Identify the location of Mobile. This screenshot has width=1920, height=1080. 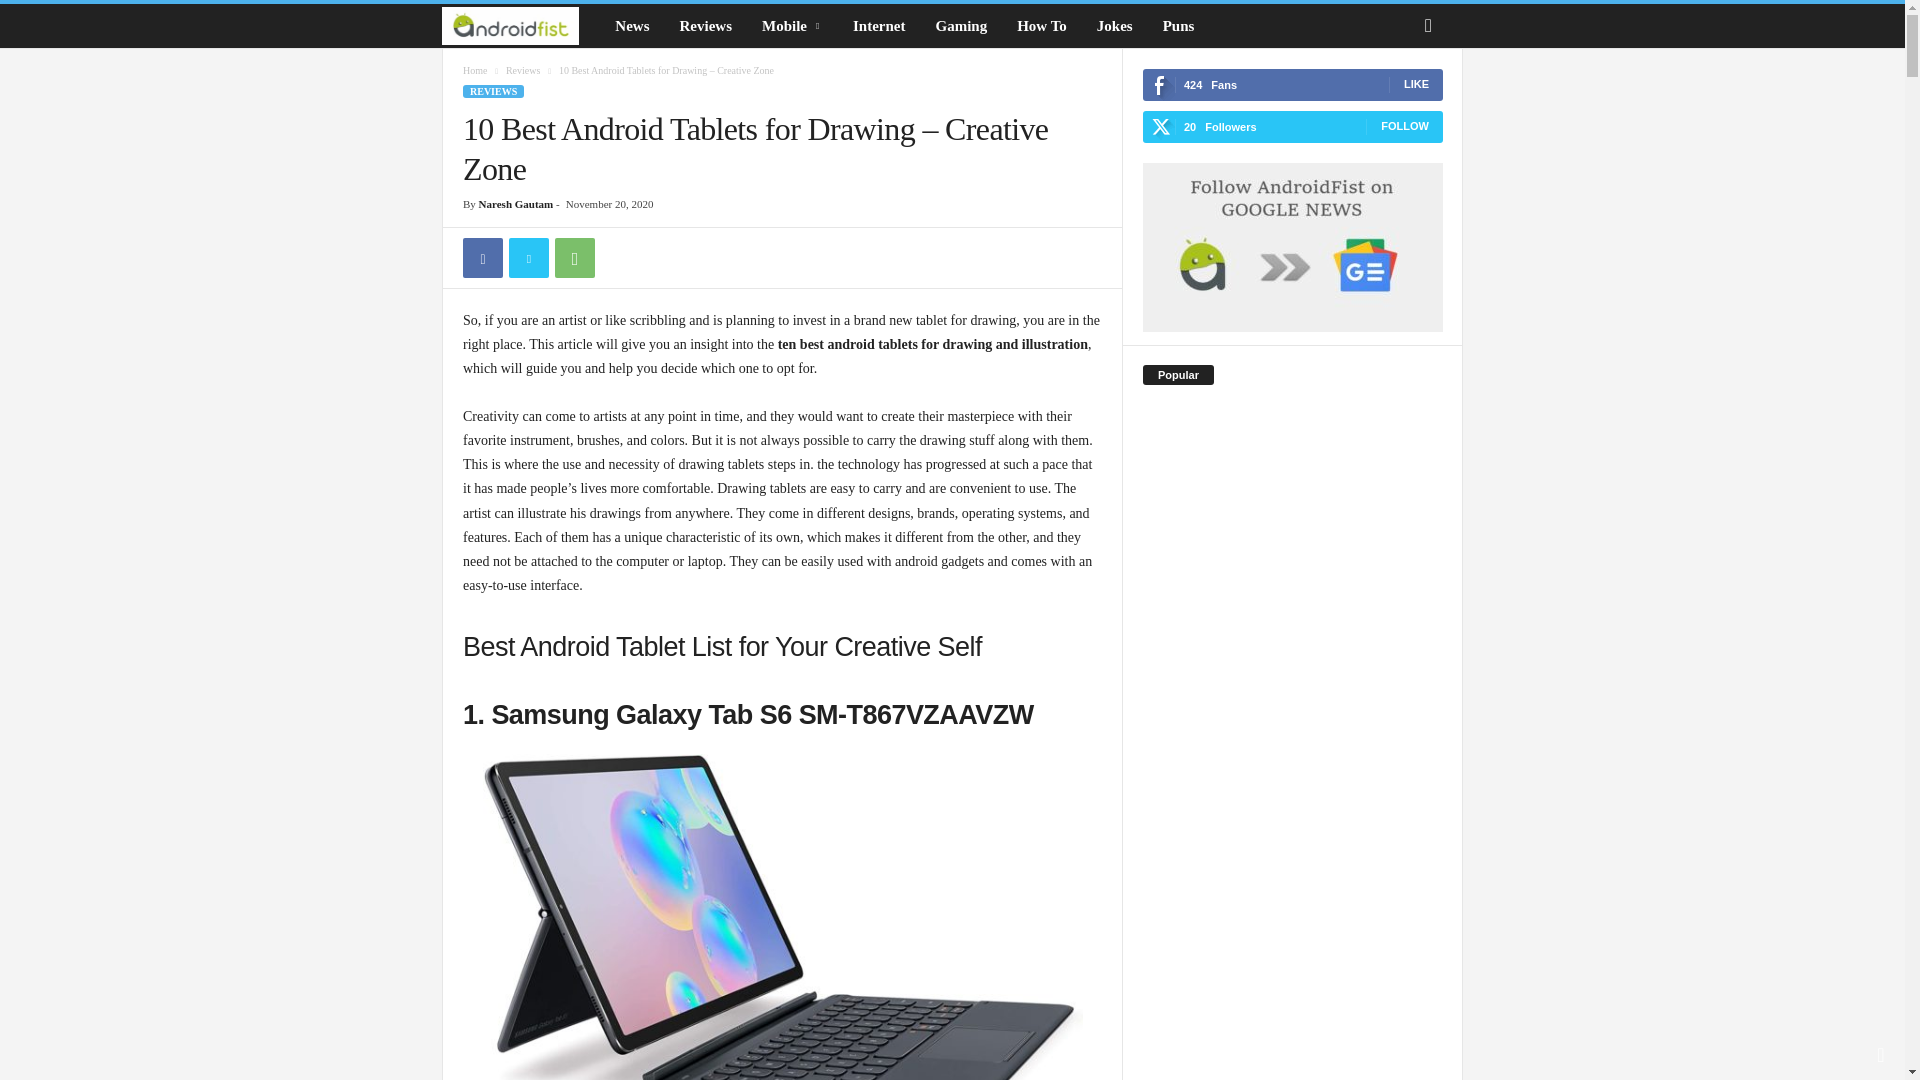
(792, 26).